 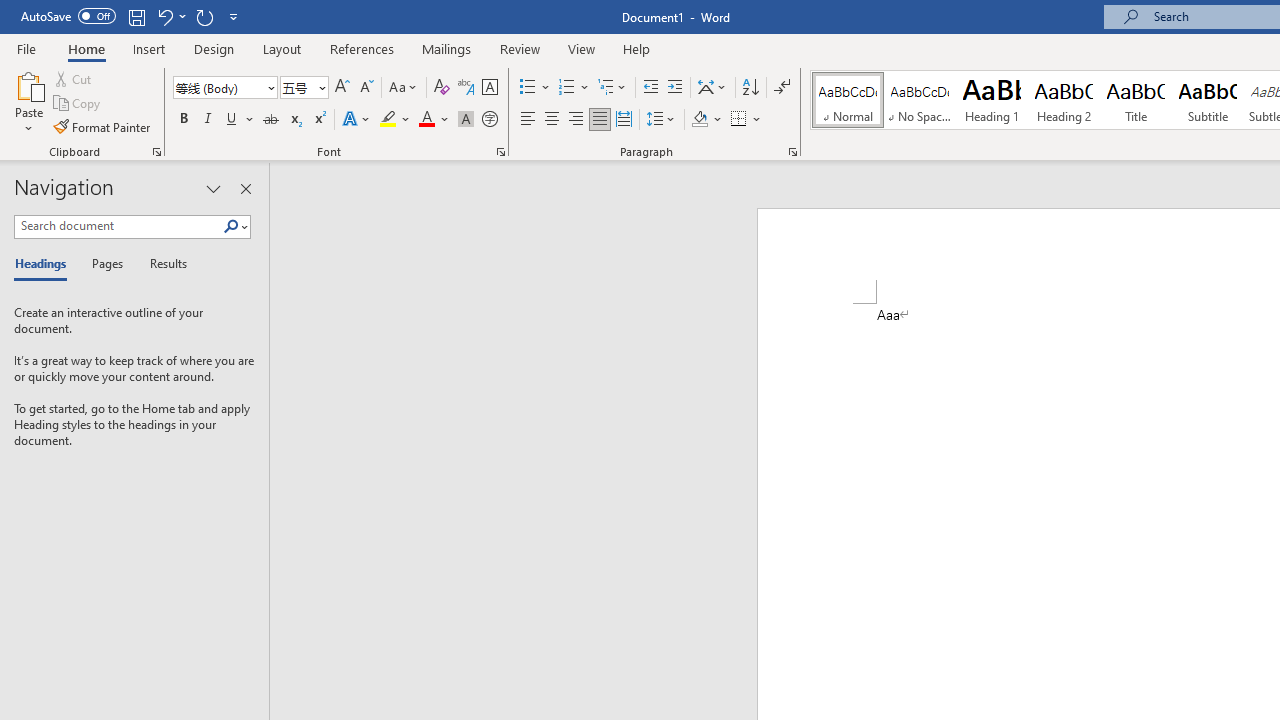 I want to click on Search, so click(x=231, y=227).